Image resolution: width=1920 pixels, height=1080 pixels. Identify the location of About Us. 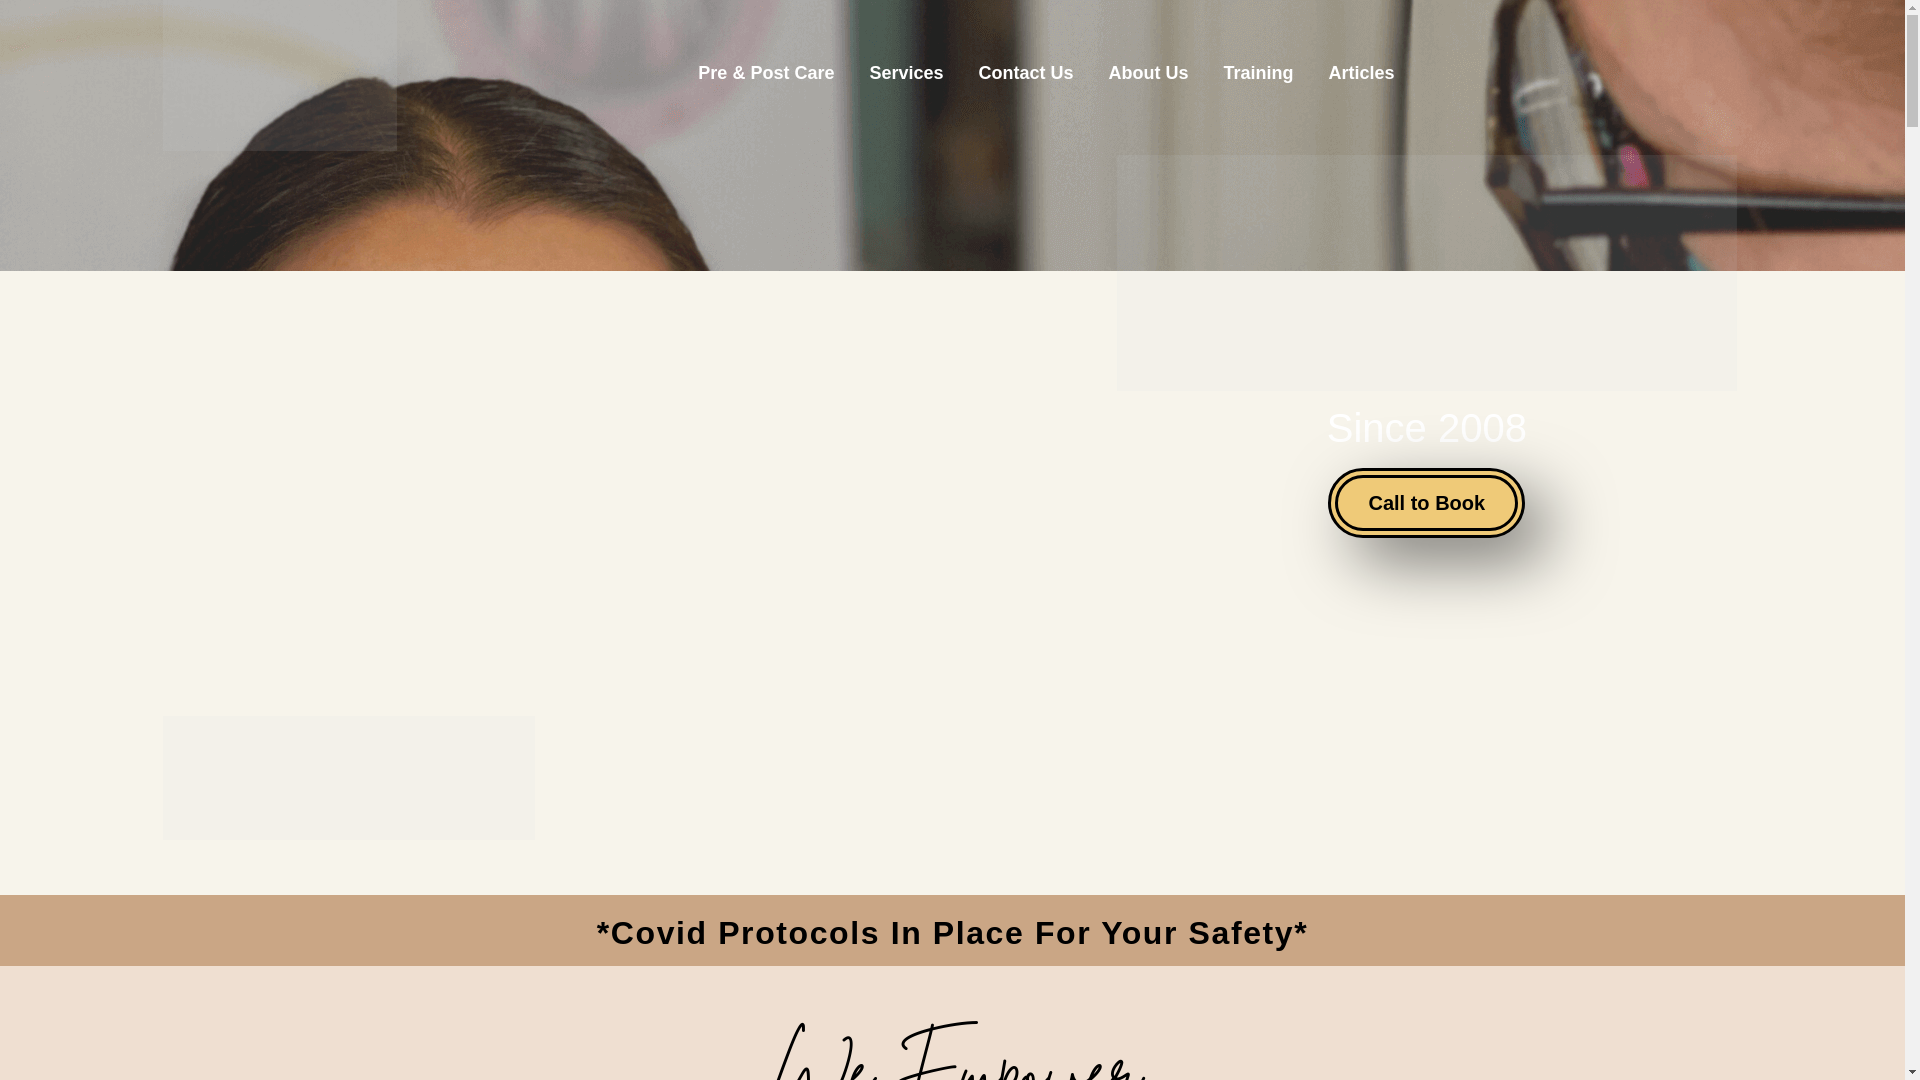
(1149, 73).